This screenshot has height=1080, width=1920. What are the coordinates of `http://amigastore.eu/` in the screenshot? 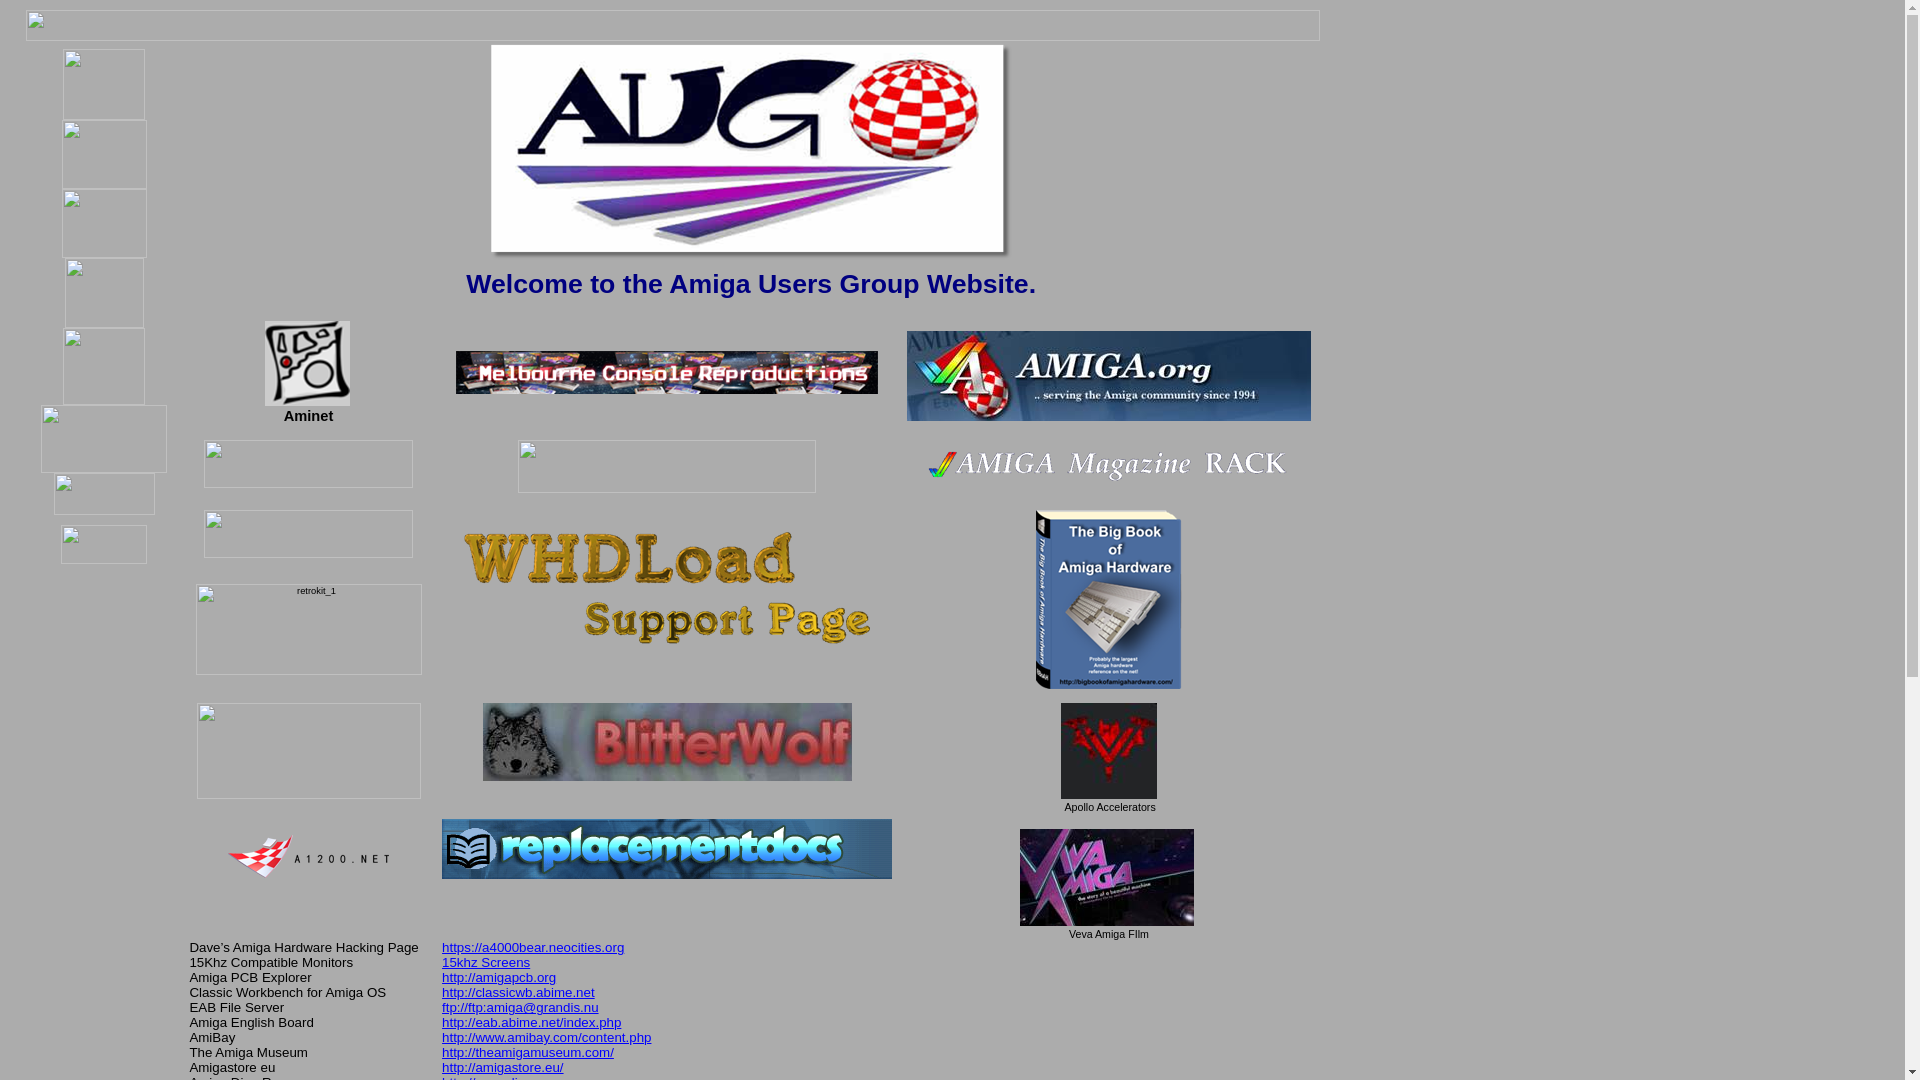 It's located at (503, 1068).